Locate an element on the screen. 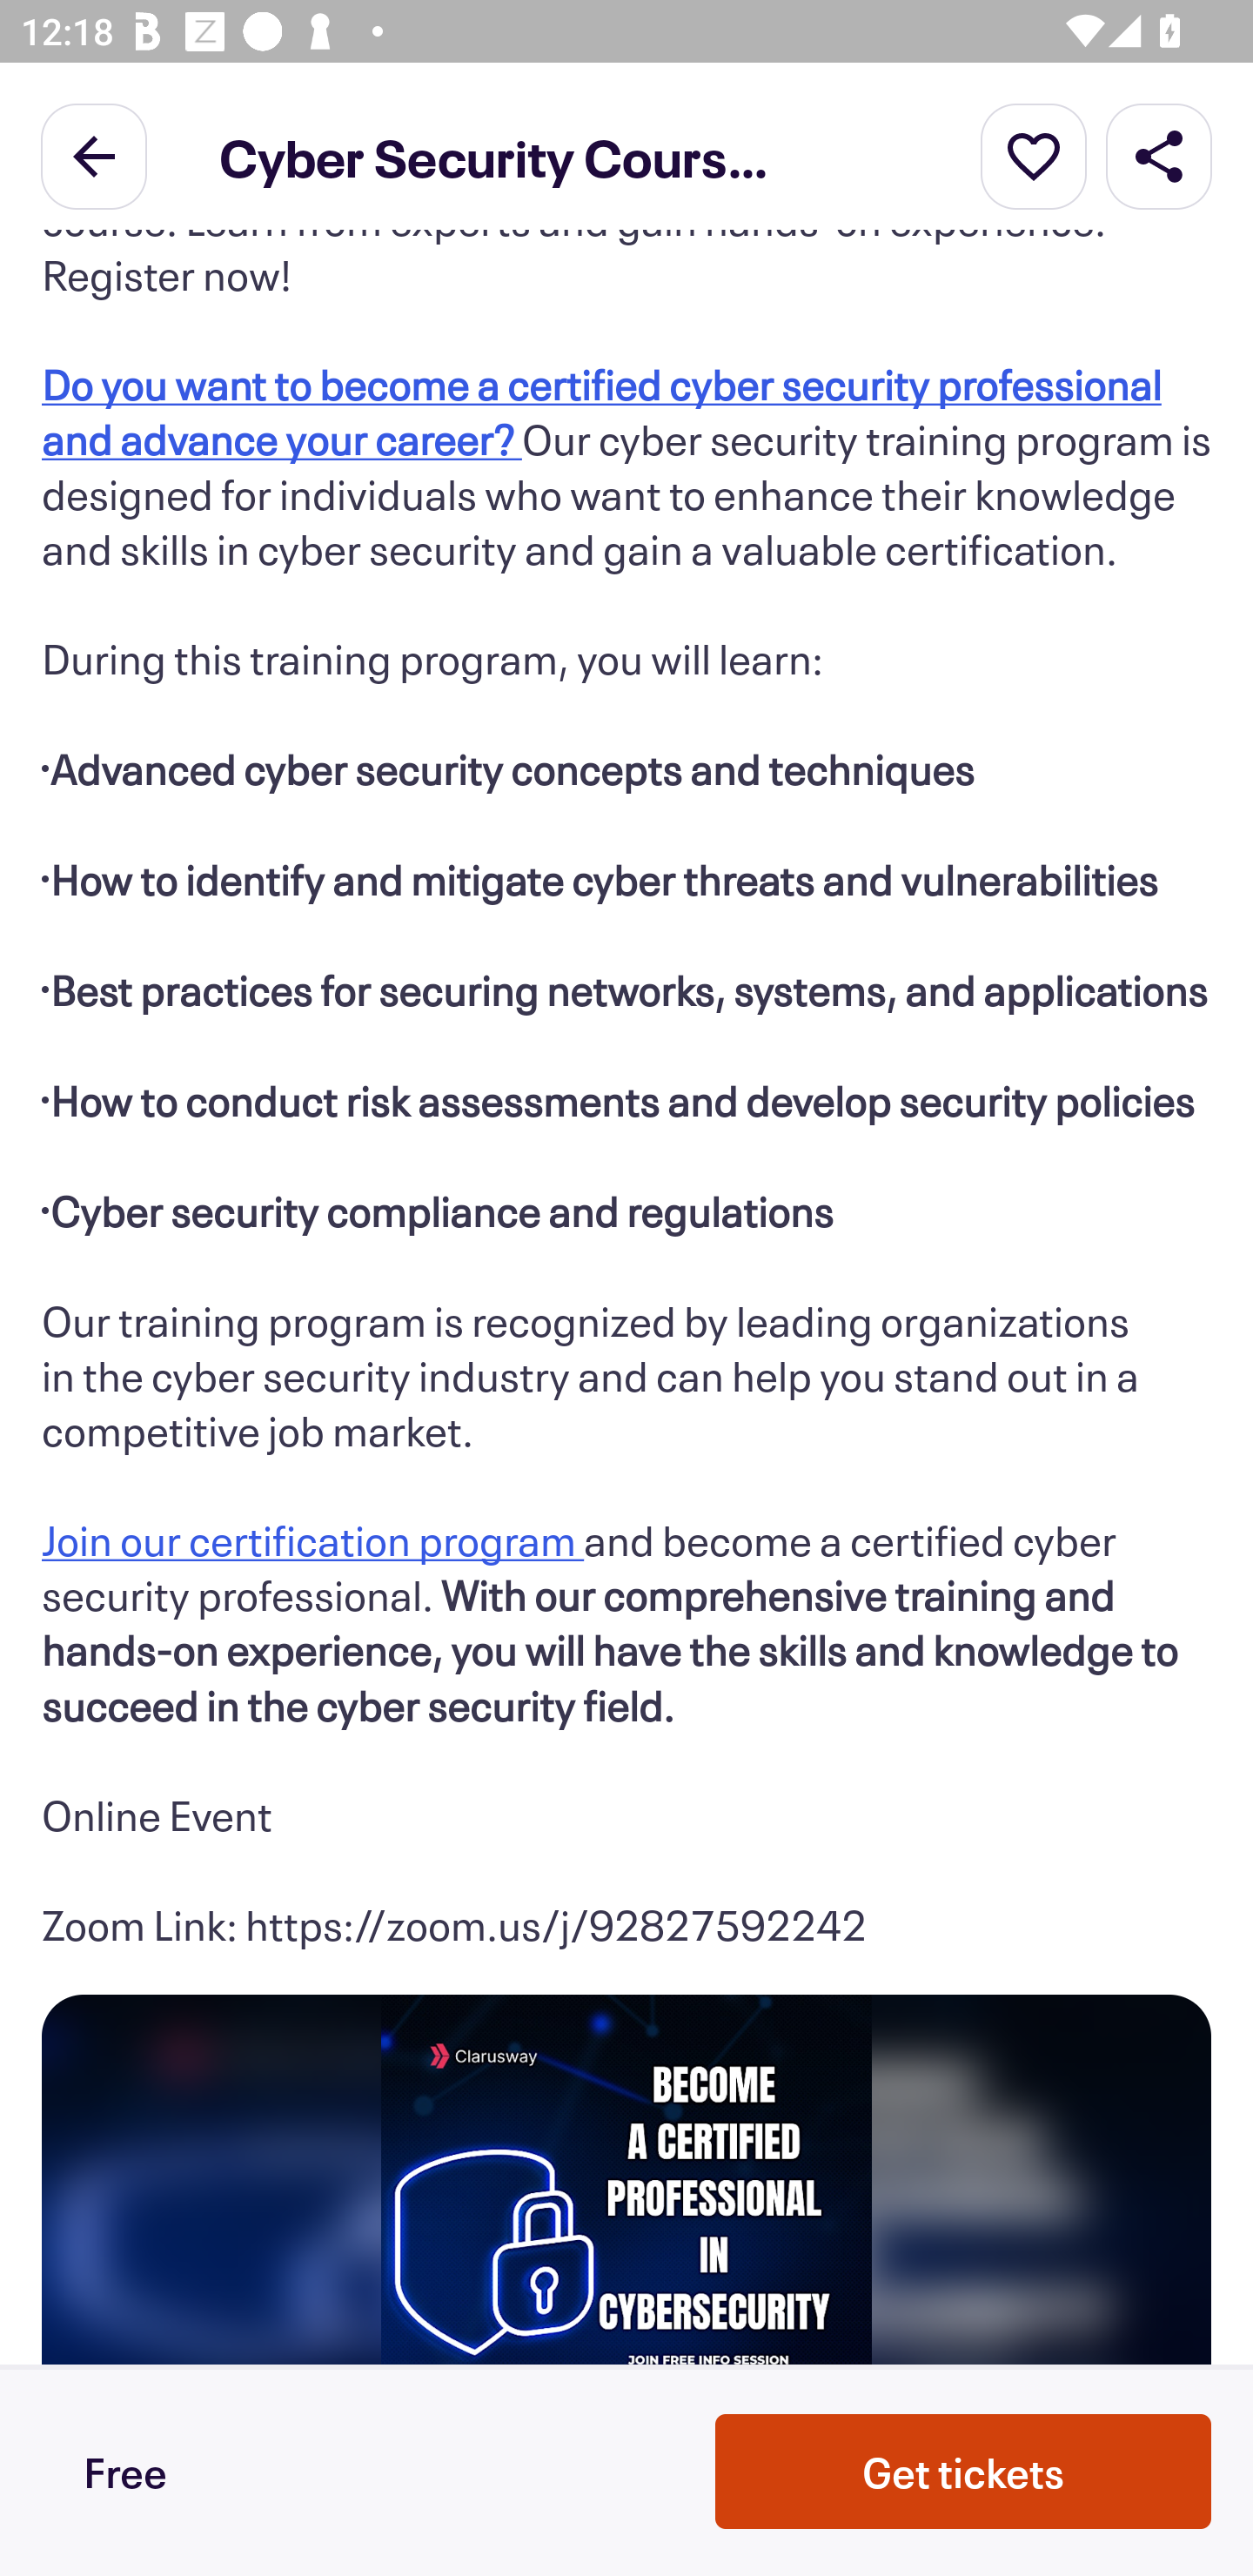  Get tickets is located at coordinates (963, 2472).